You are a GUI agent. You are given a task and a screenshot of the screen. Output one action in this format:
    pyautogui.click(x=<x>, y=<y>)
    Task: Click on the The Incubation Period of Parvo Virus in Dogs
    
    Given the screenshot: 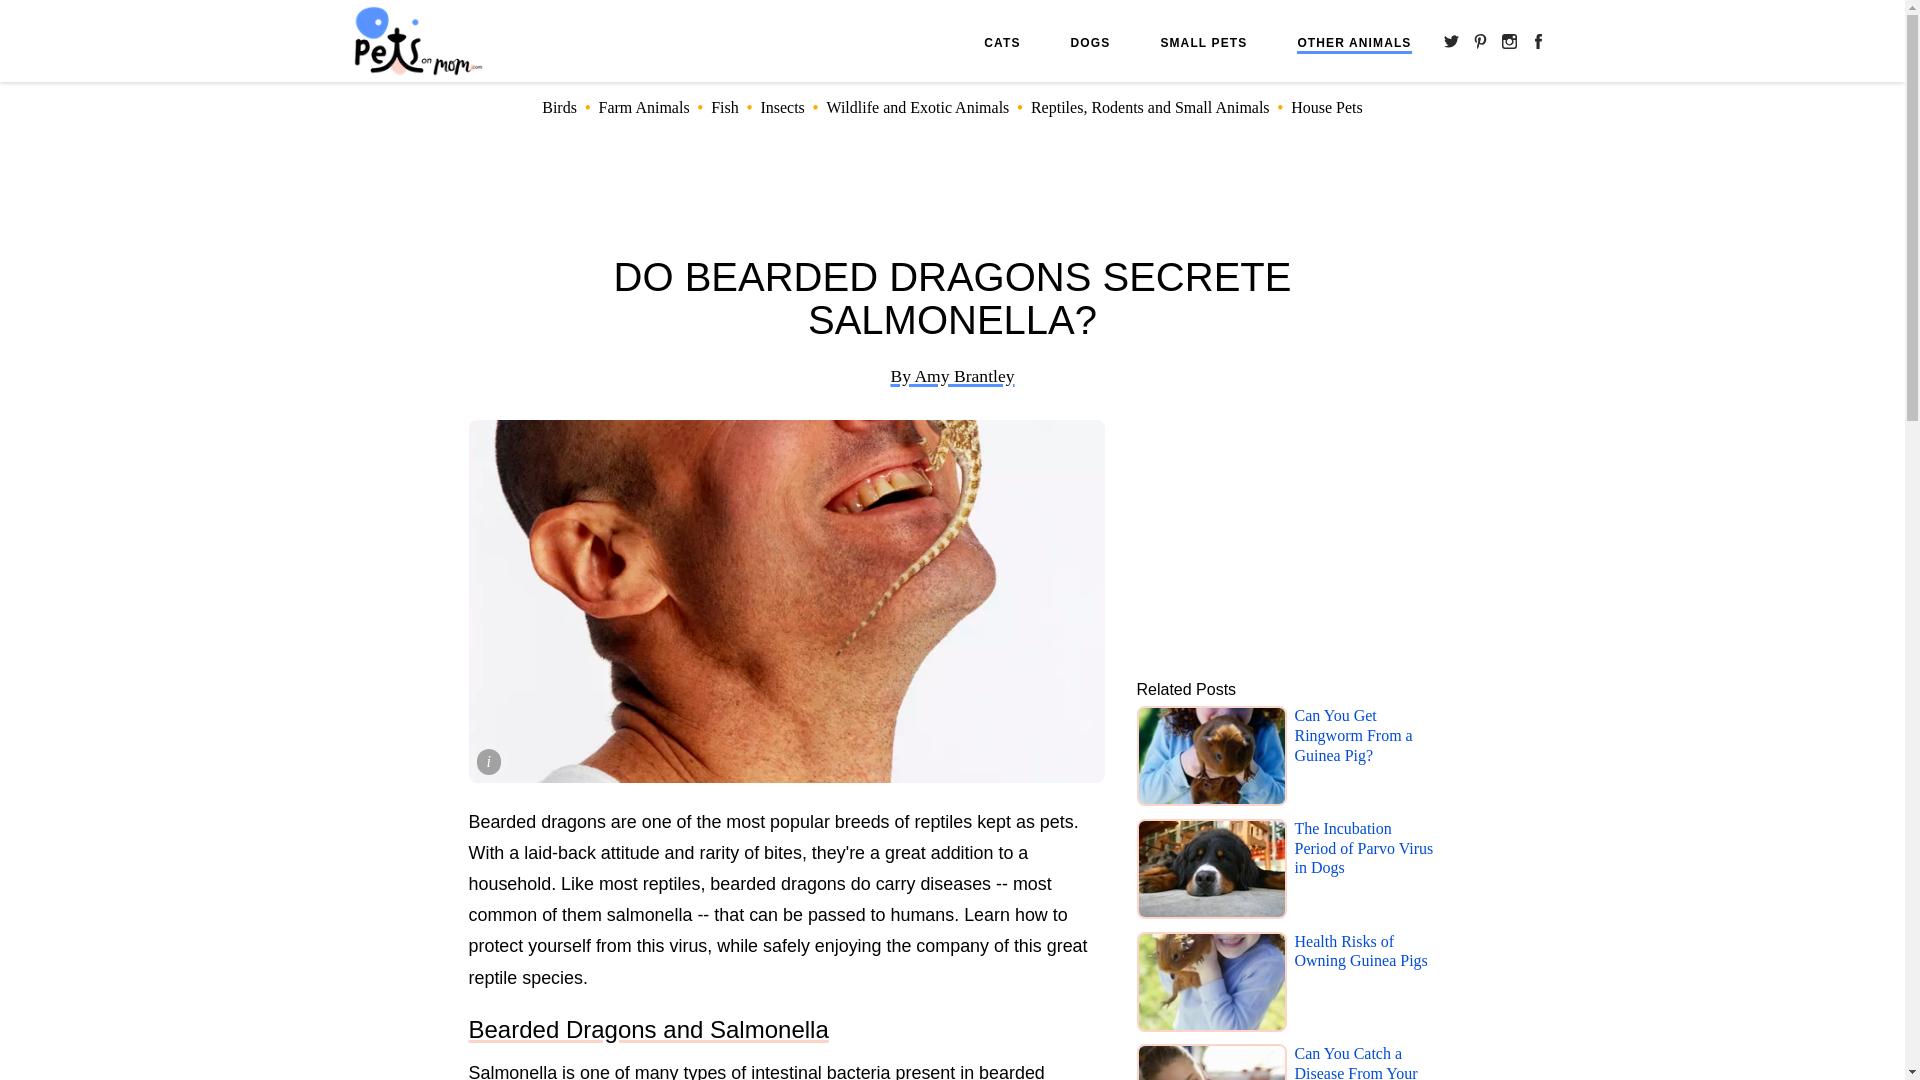 What is the action you would take?
    pyautogui.click(x=1365, y=871)
    